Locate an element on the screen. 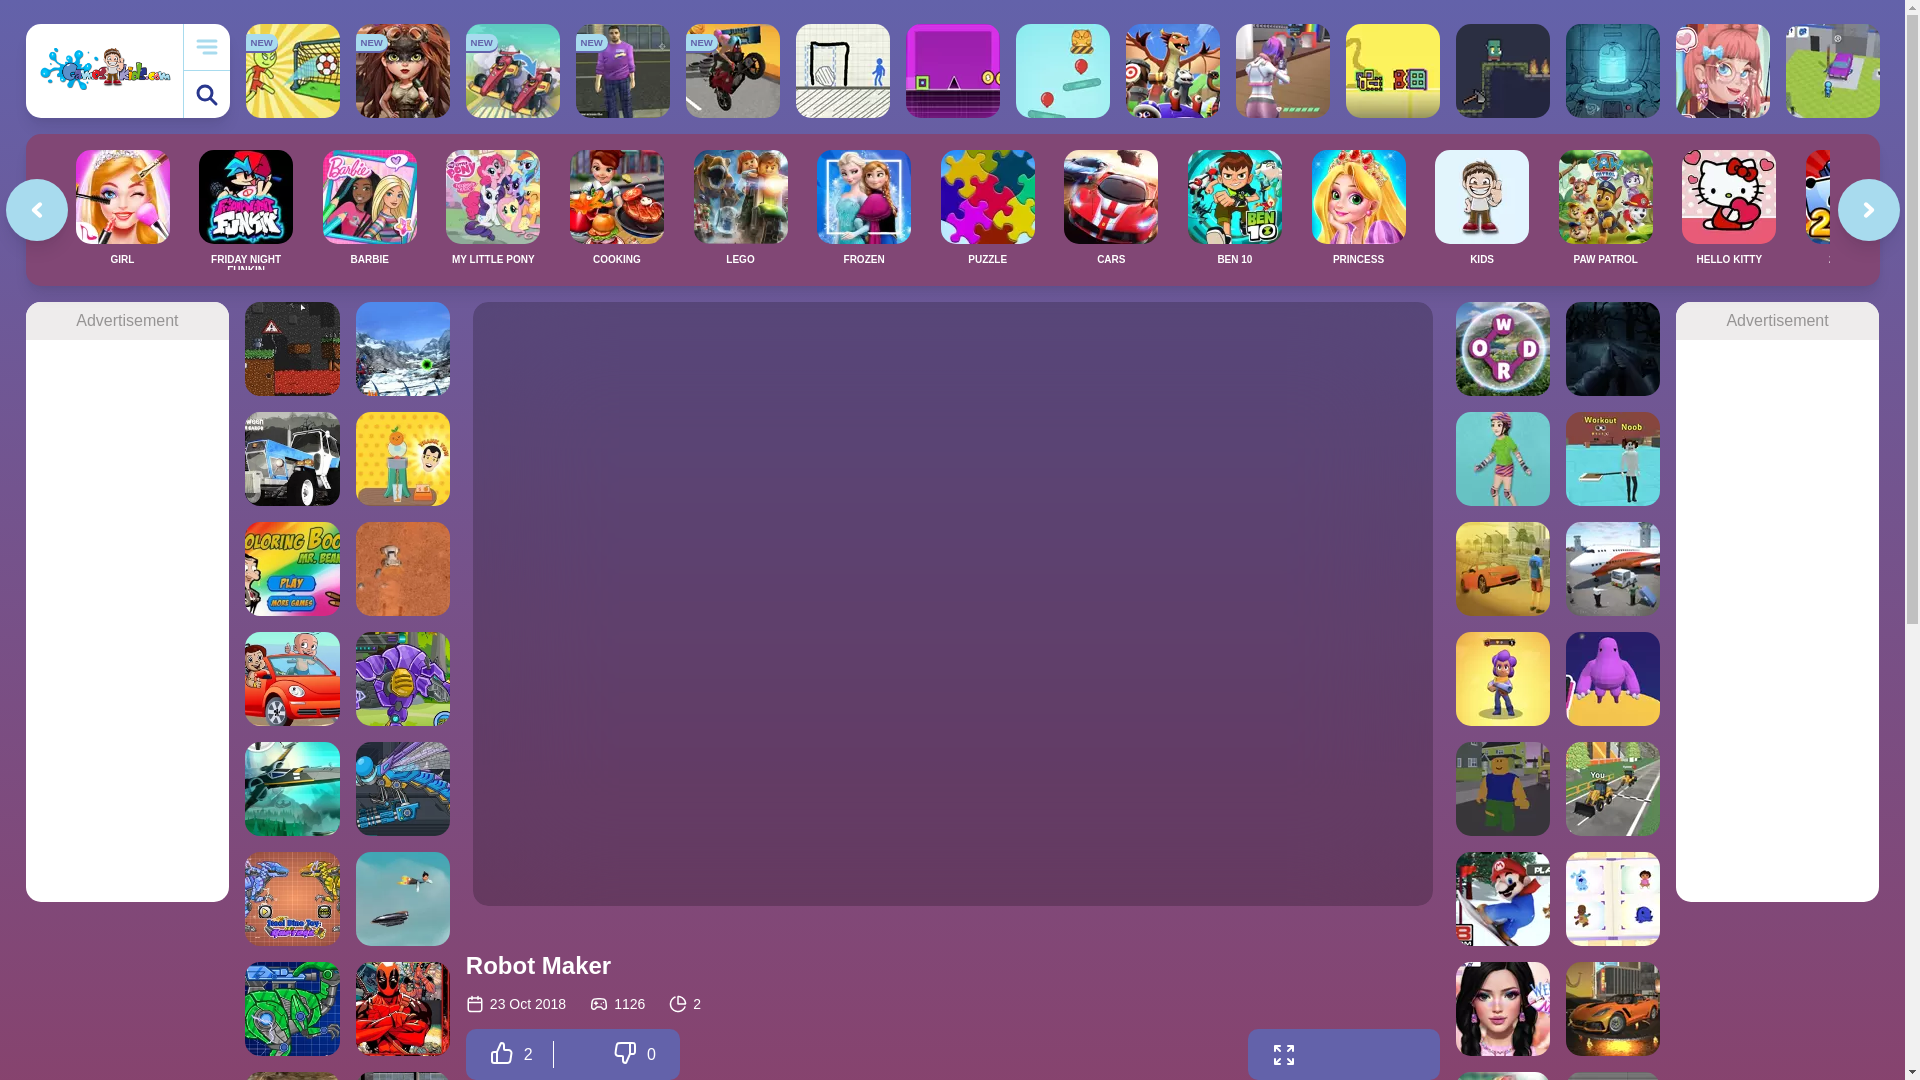 The height and width of the screenshot is (1080, 1920). Idle Merge Car And Race is located at coordinates (513, 70).